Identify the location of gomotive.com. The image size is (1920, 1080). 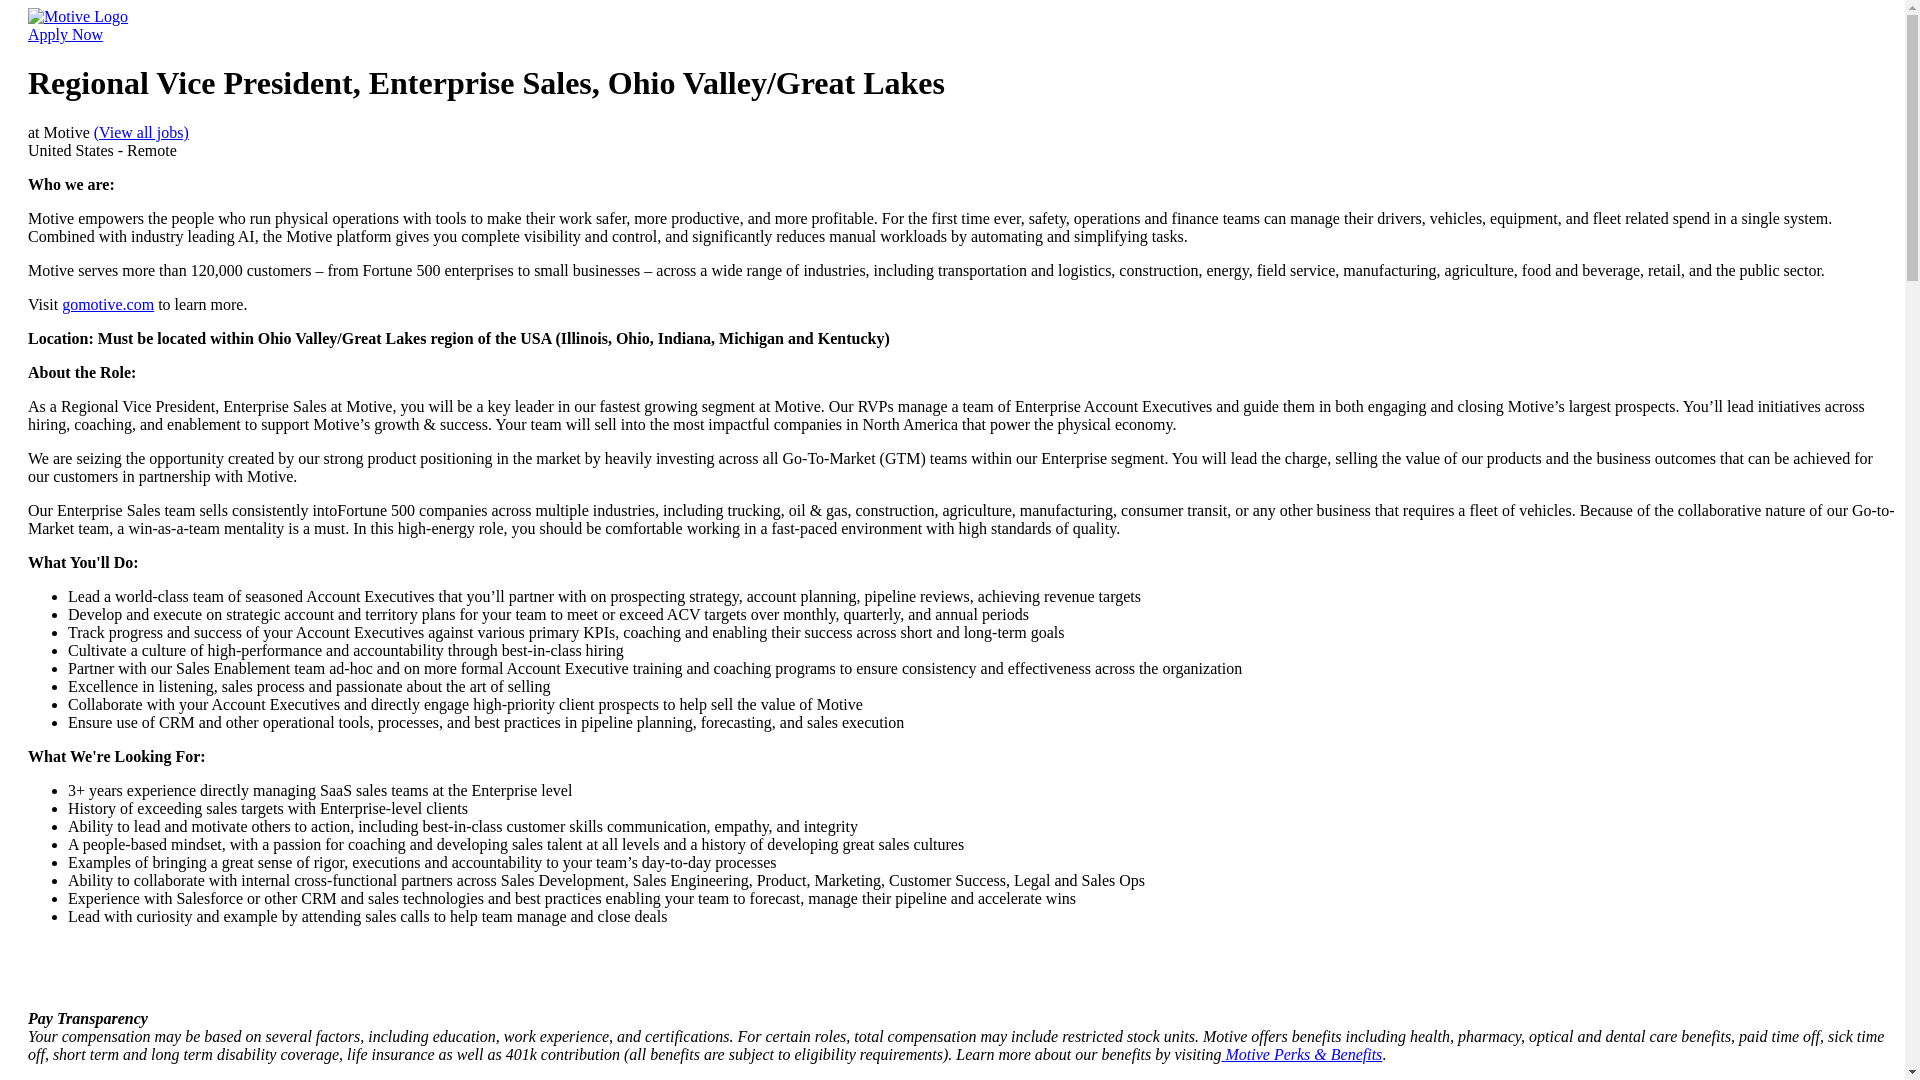
(107, 304).